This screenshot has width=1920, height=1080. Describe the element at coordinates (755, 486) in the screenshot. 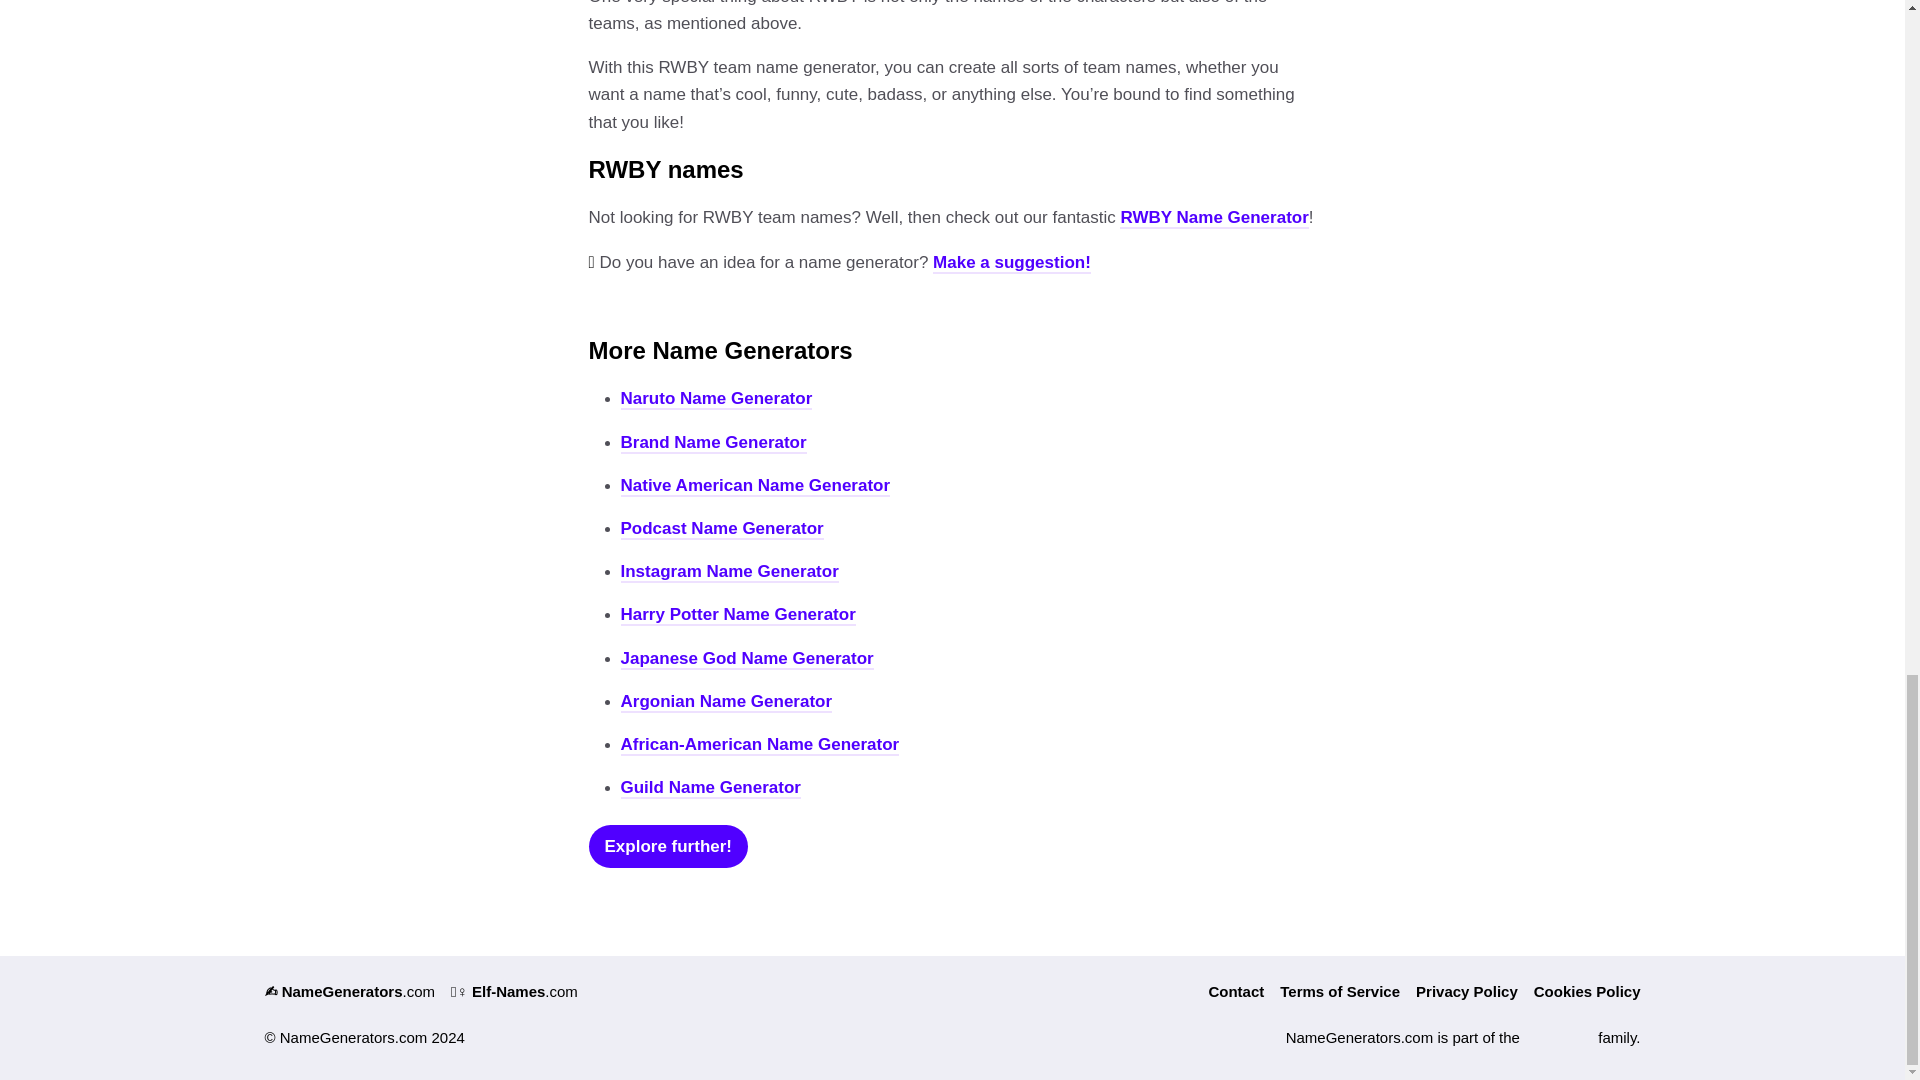

I see `Native American Name Generator` at that location.